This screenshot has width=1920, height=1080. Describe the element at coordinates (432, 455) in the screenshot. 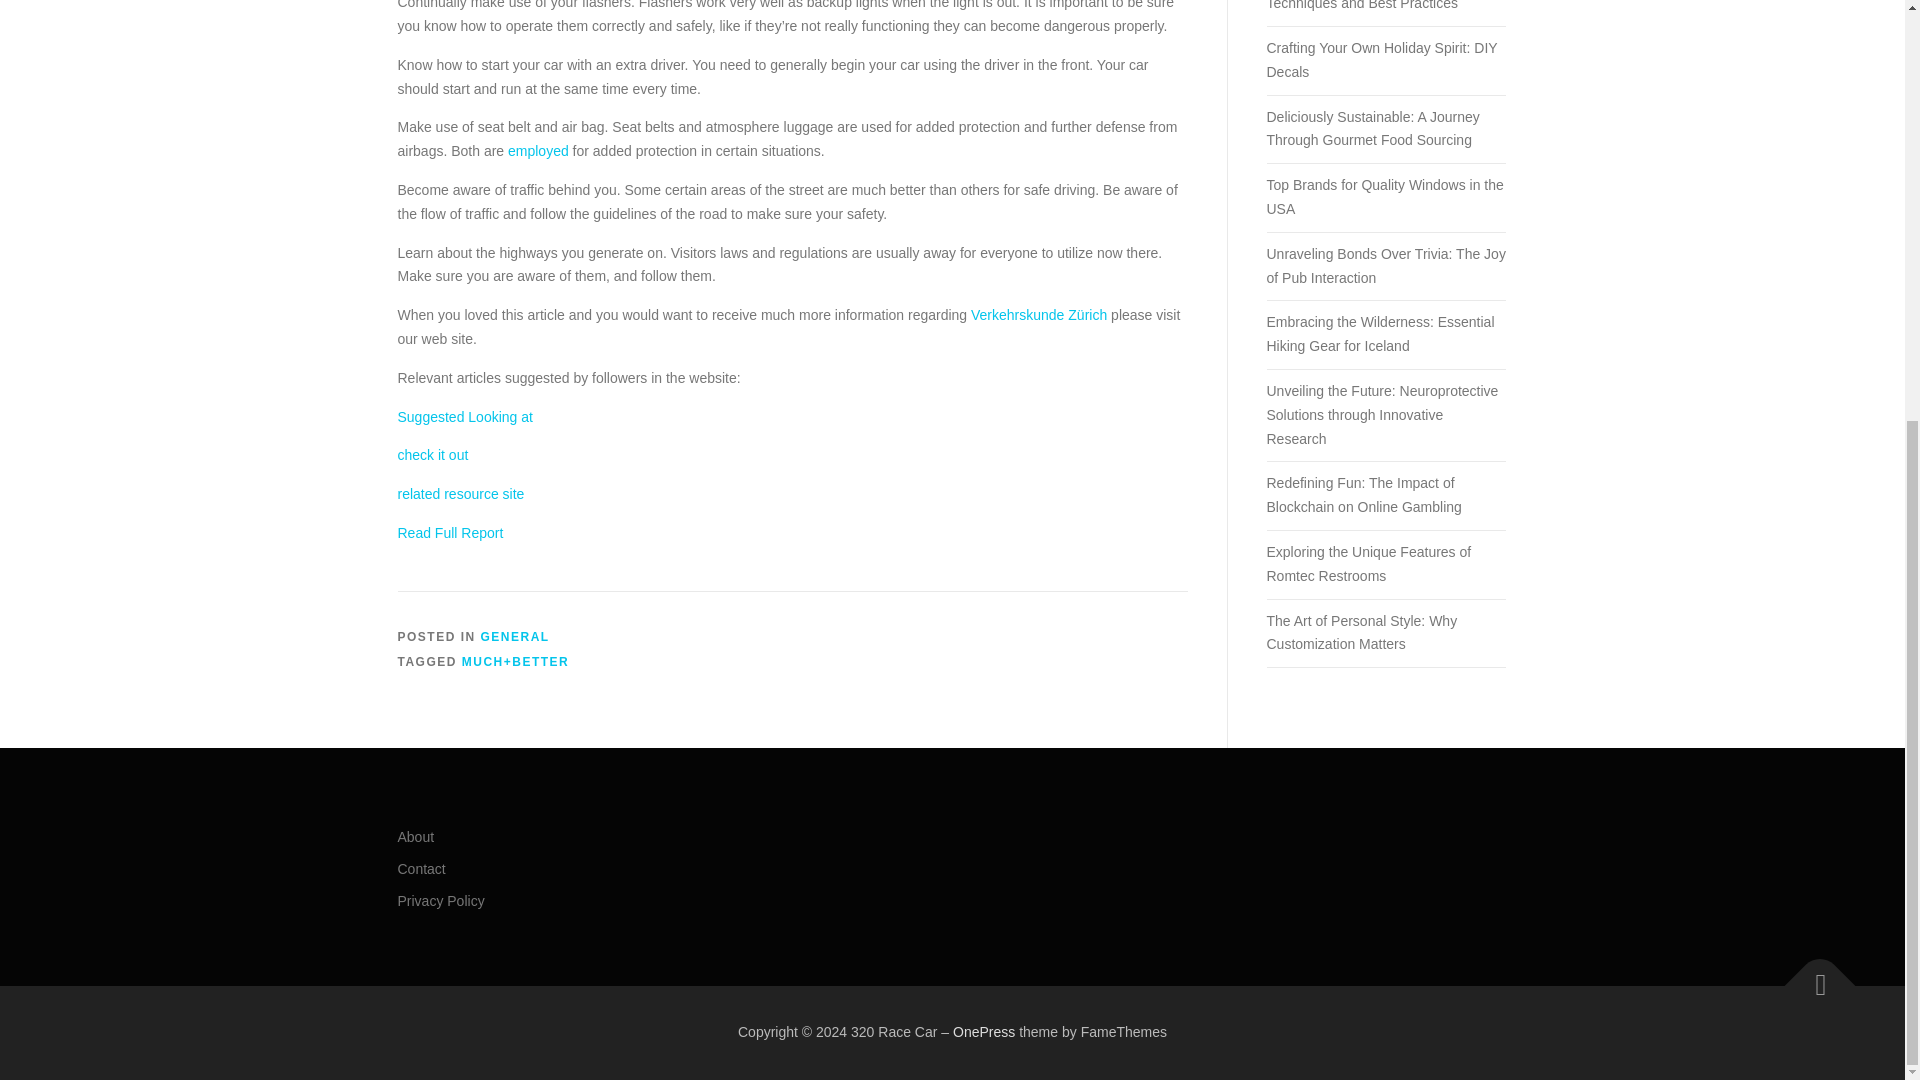

I see `check it out` at that location.